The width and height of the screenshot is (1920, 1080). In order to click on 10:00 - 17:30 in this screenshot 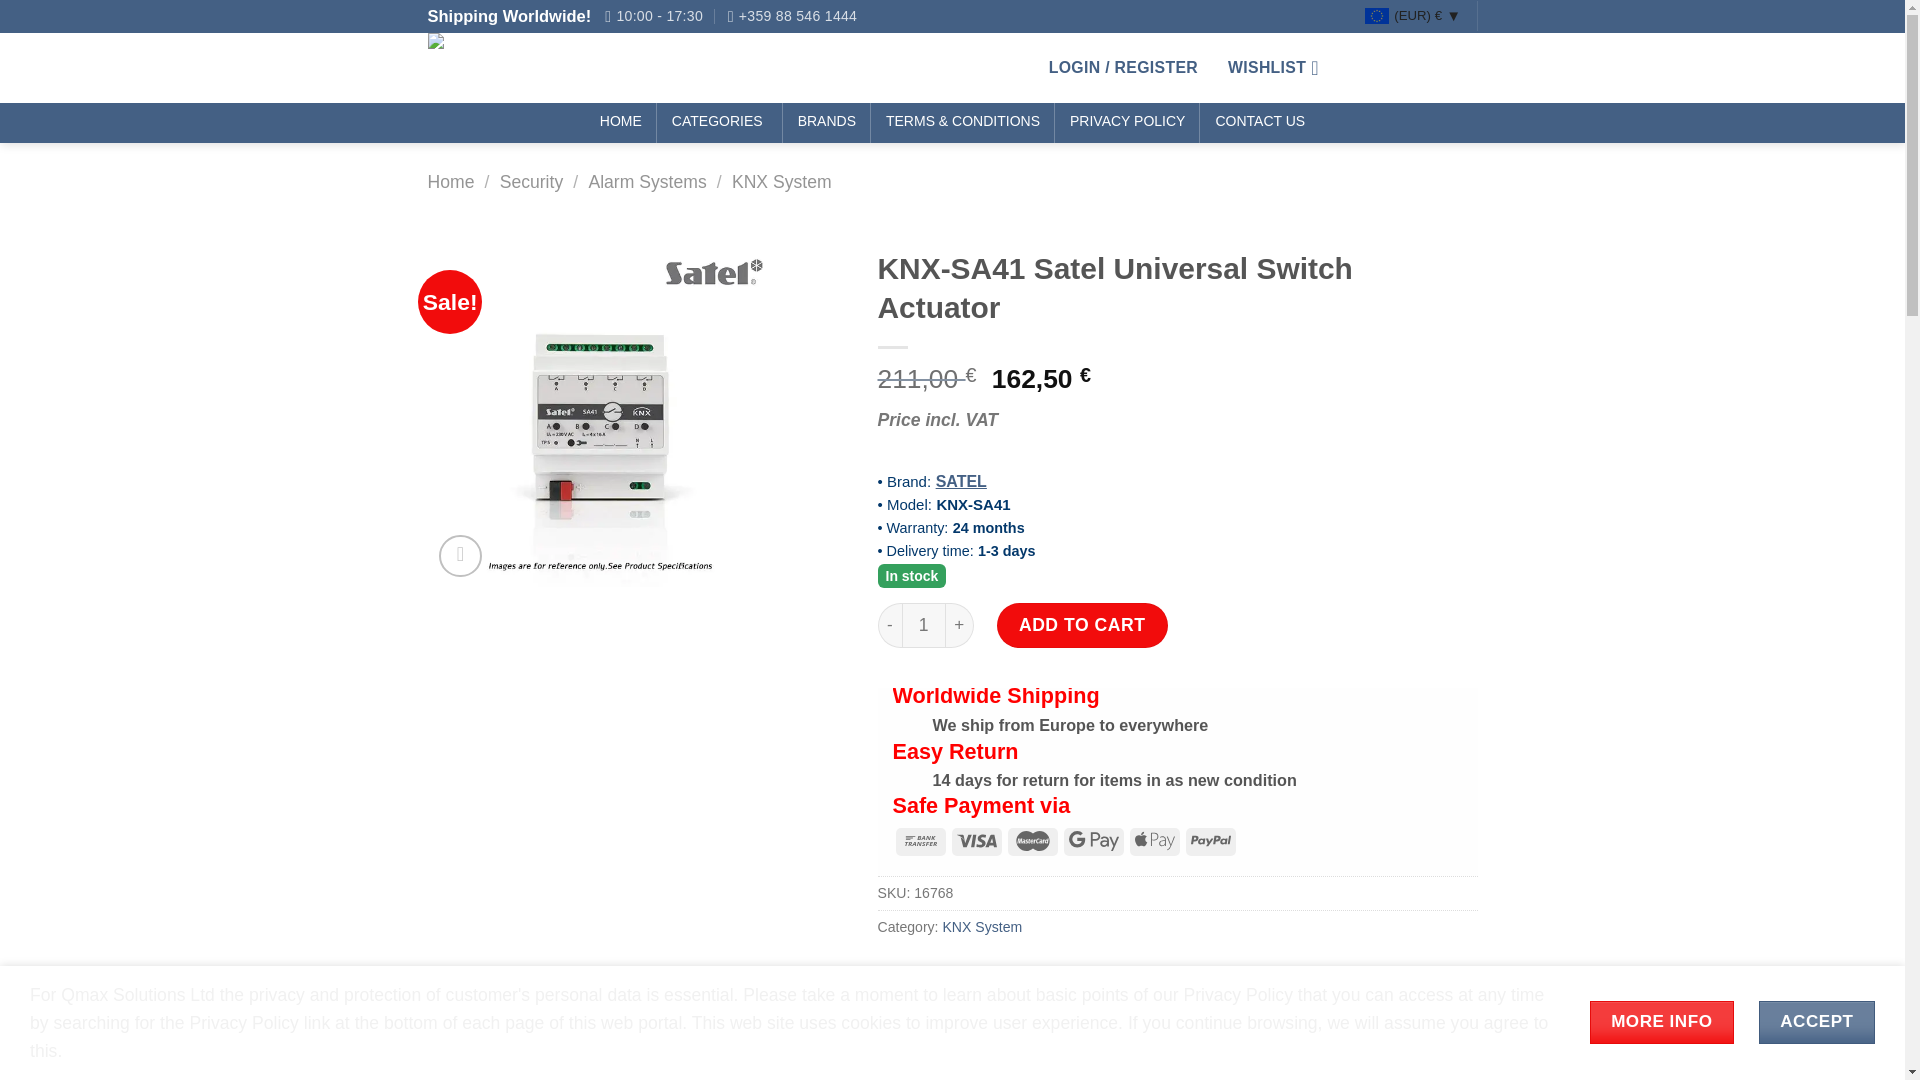, I will do `click(653, 16)`.